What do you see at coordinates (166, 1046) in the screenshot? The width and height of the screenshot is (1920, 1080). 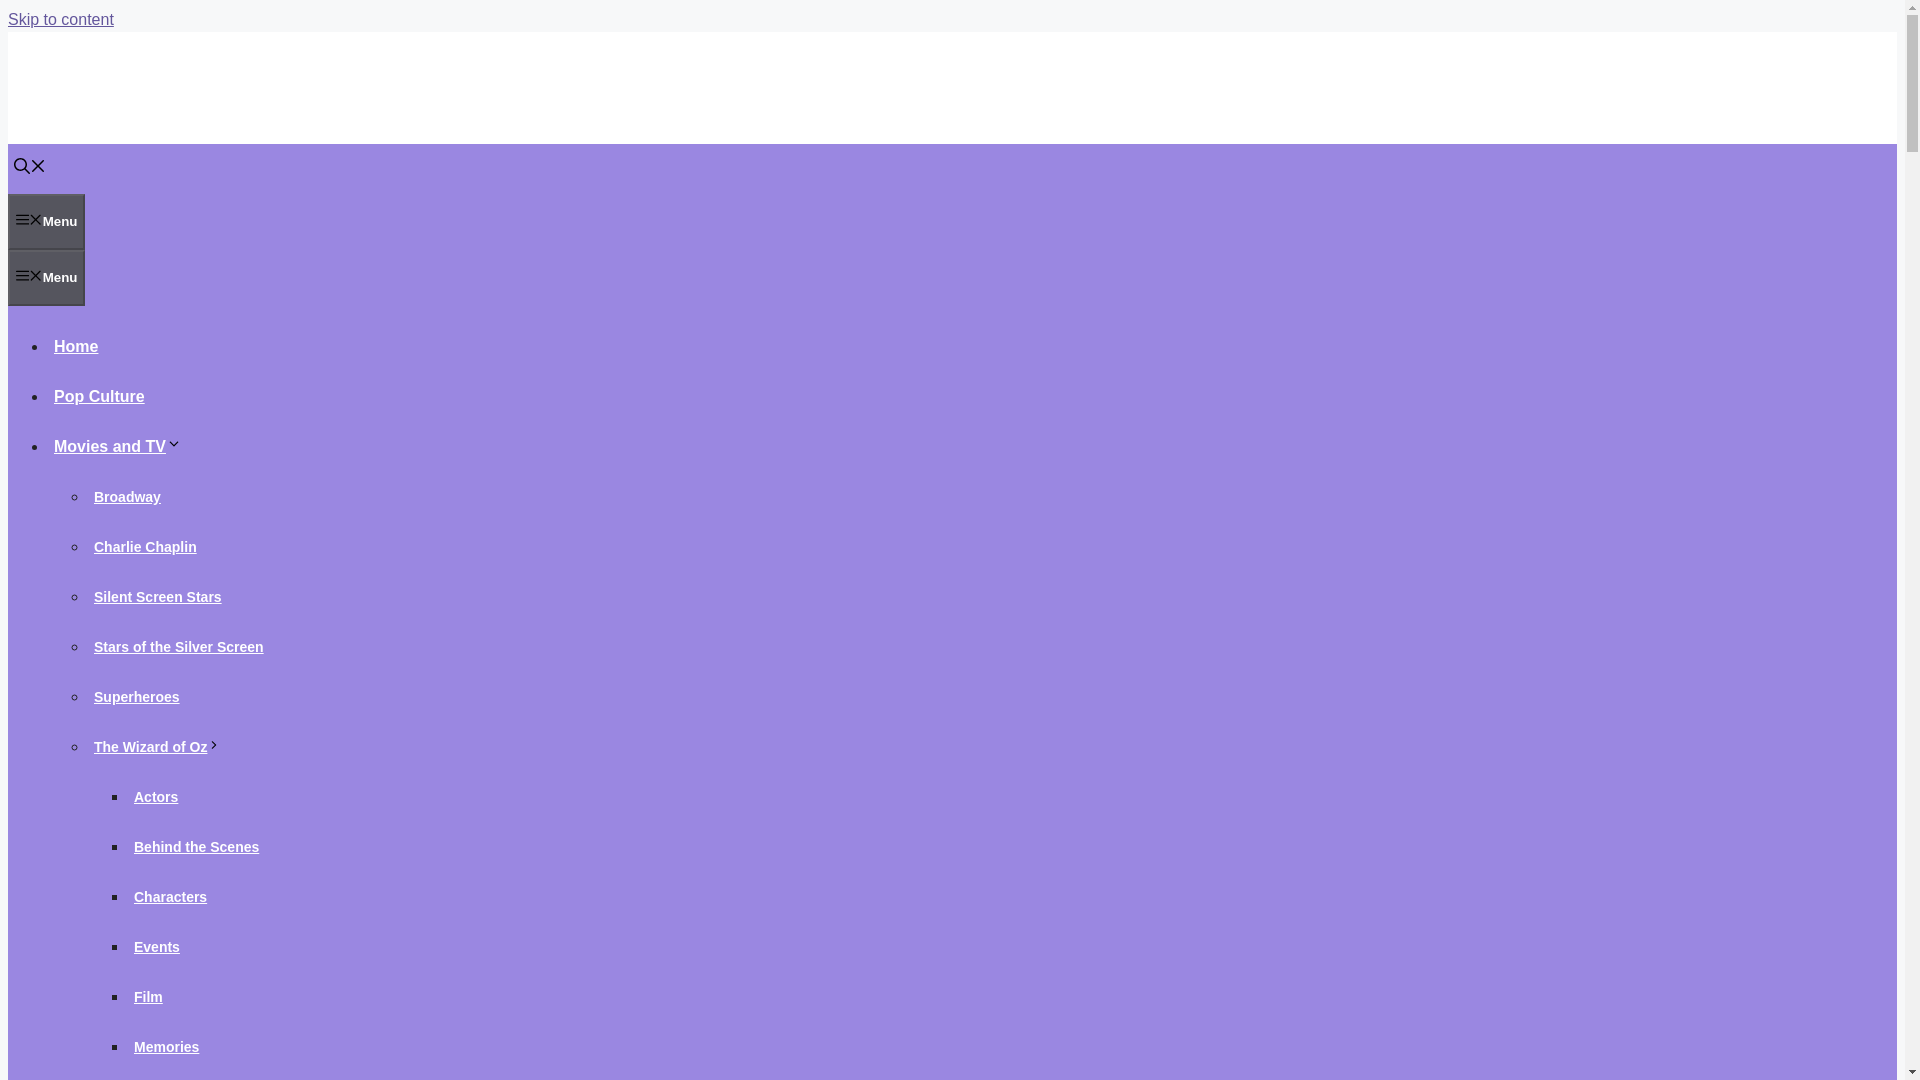 I see `Memories` at bounding box center [166, 1046].